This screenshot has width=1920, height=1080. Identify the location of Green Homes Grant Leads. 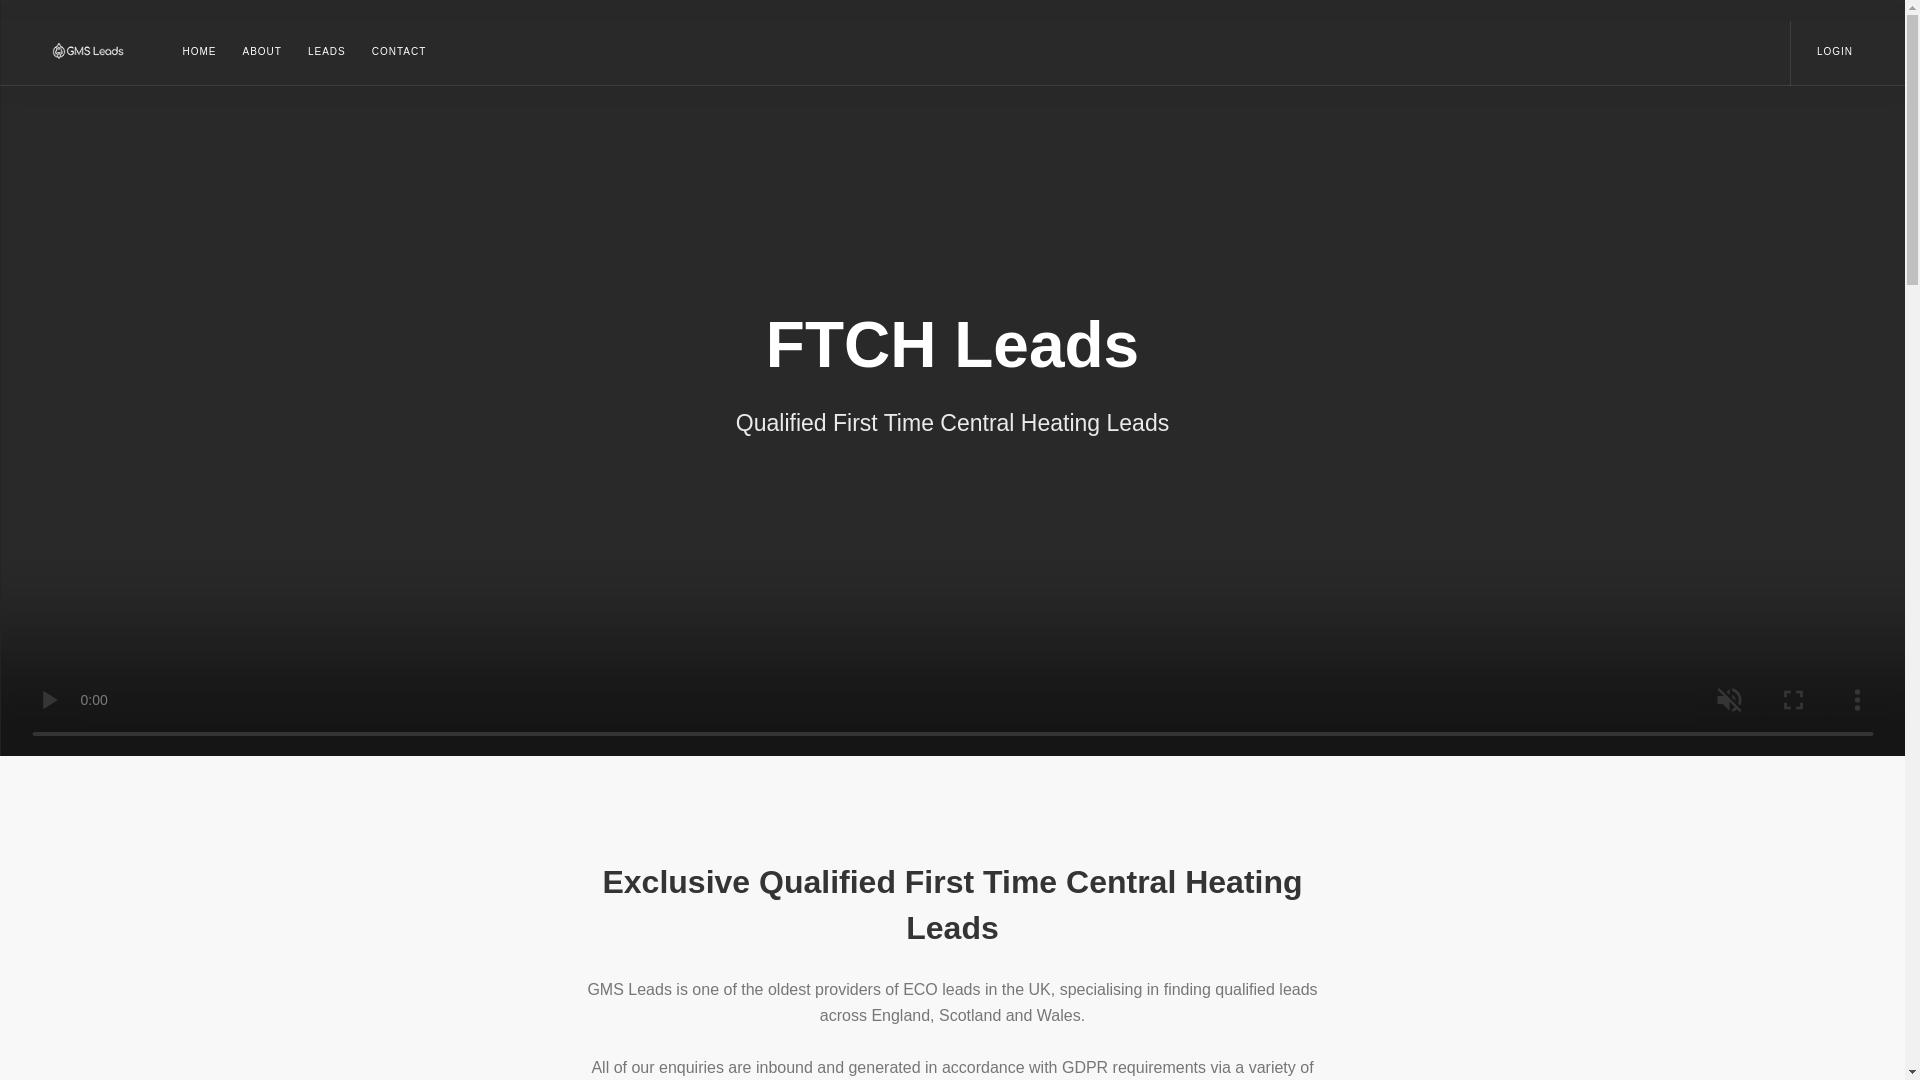
(260, 52).